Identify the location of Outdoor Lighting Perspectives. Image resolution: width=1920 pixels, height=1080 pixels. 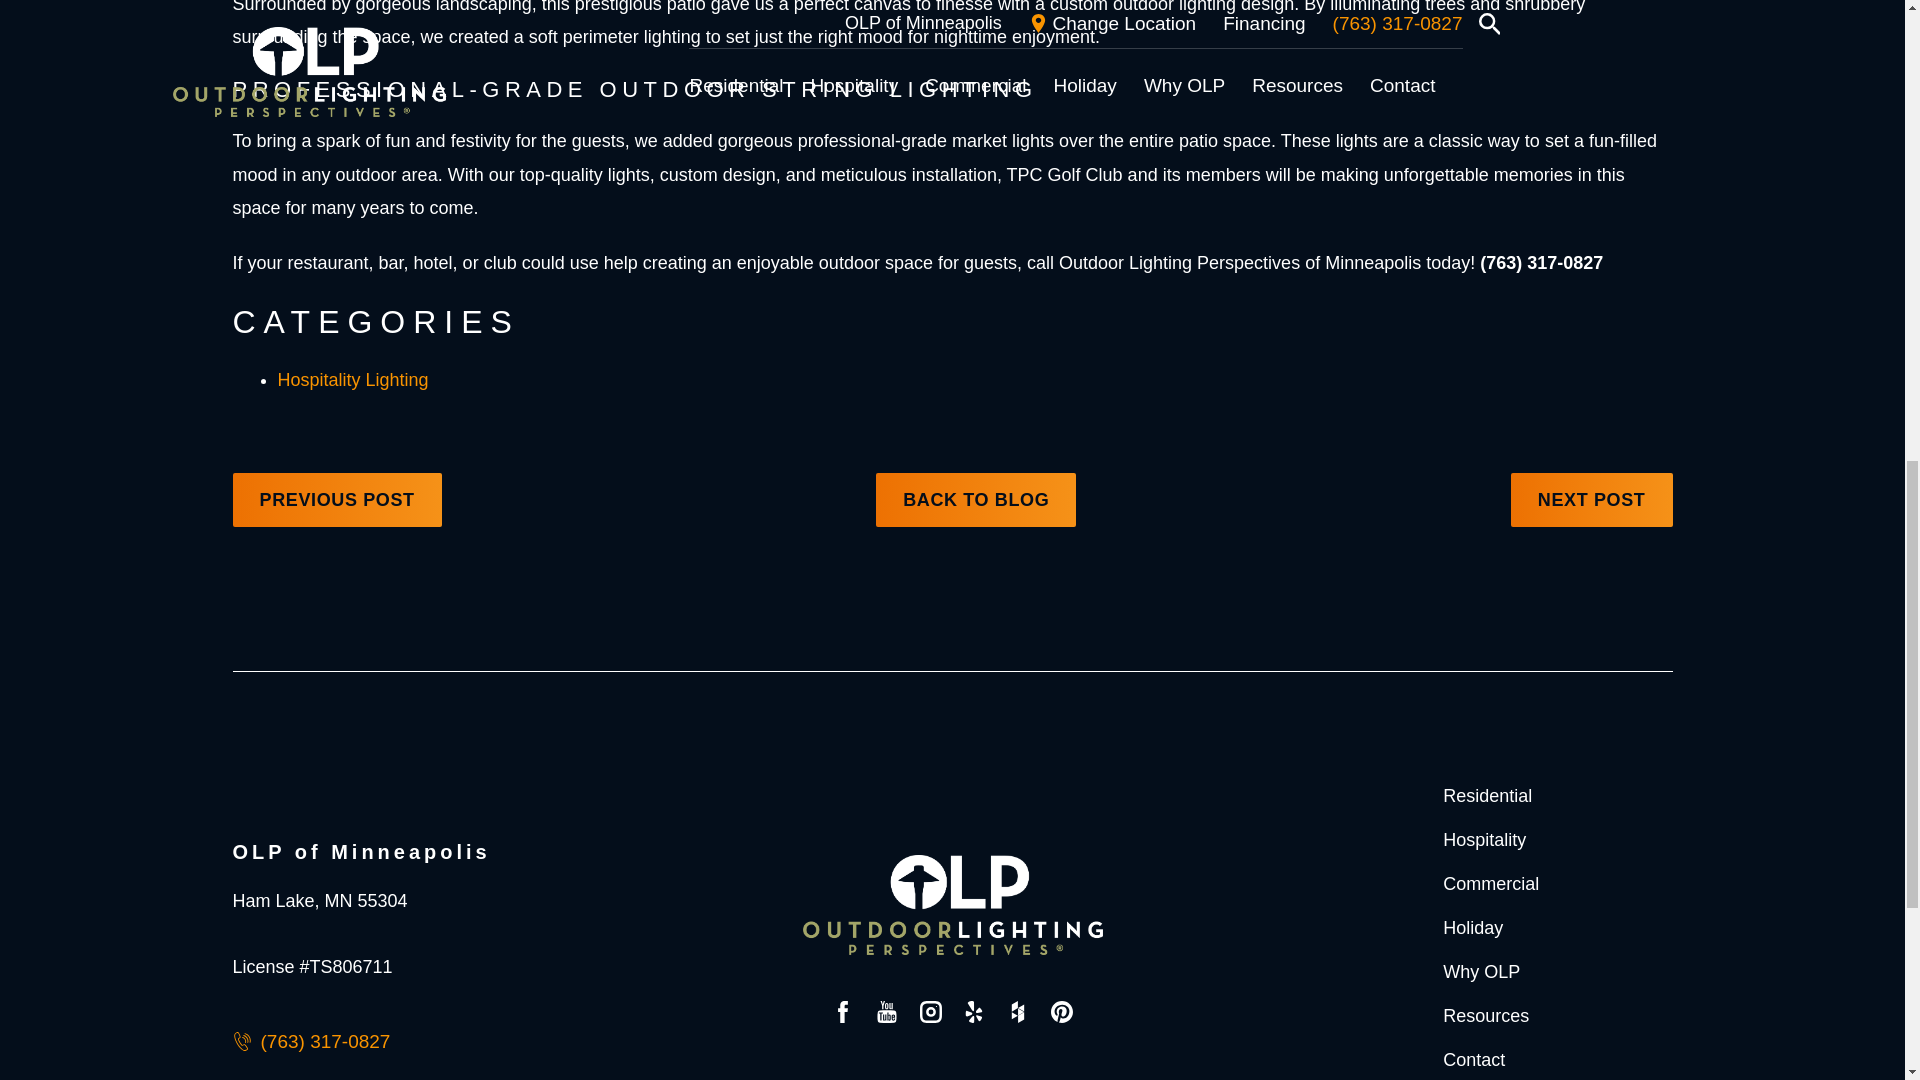
(952, 904).